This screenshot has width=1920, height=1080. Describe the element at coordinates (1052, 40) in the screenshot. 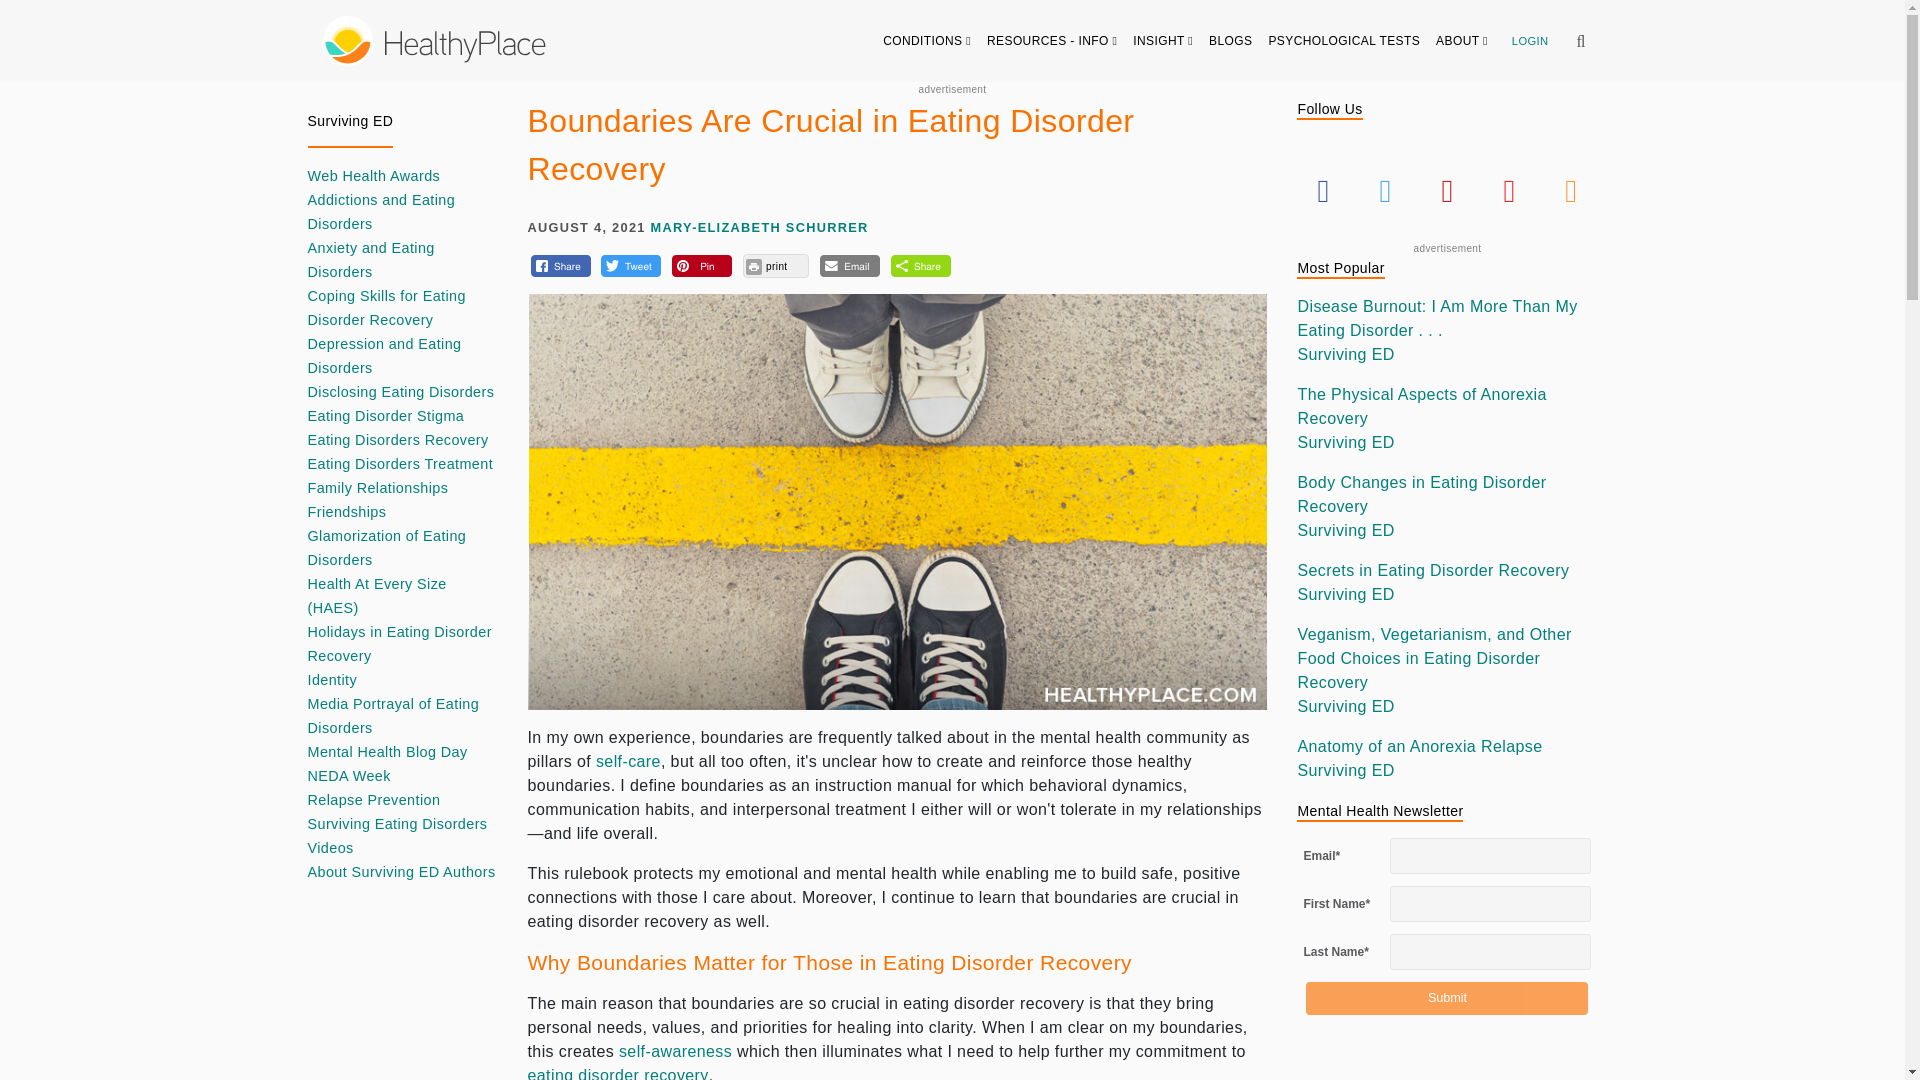

I see `RESOURCES - INFO` at that location.